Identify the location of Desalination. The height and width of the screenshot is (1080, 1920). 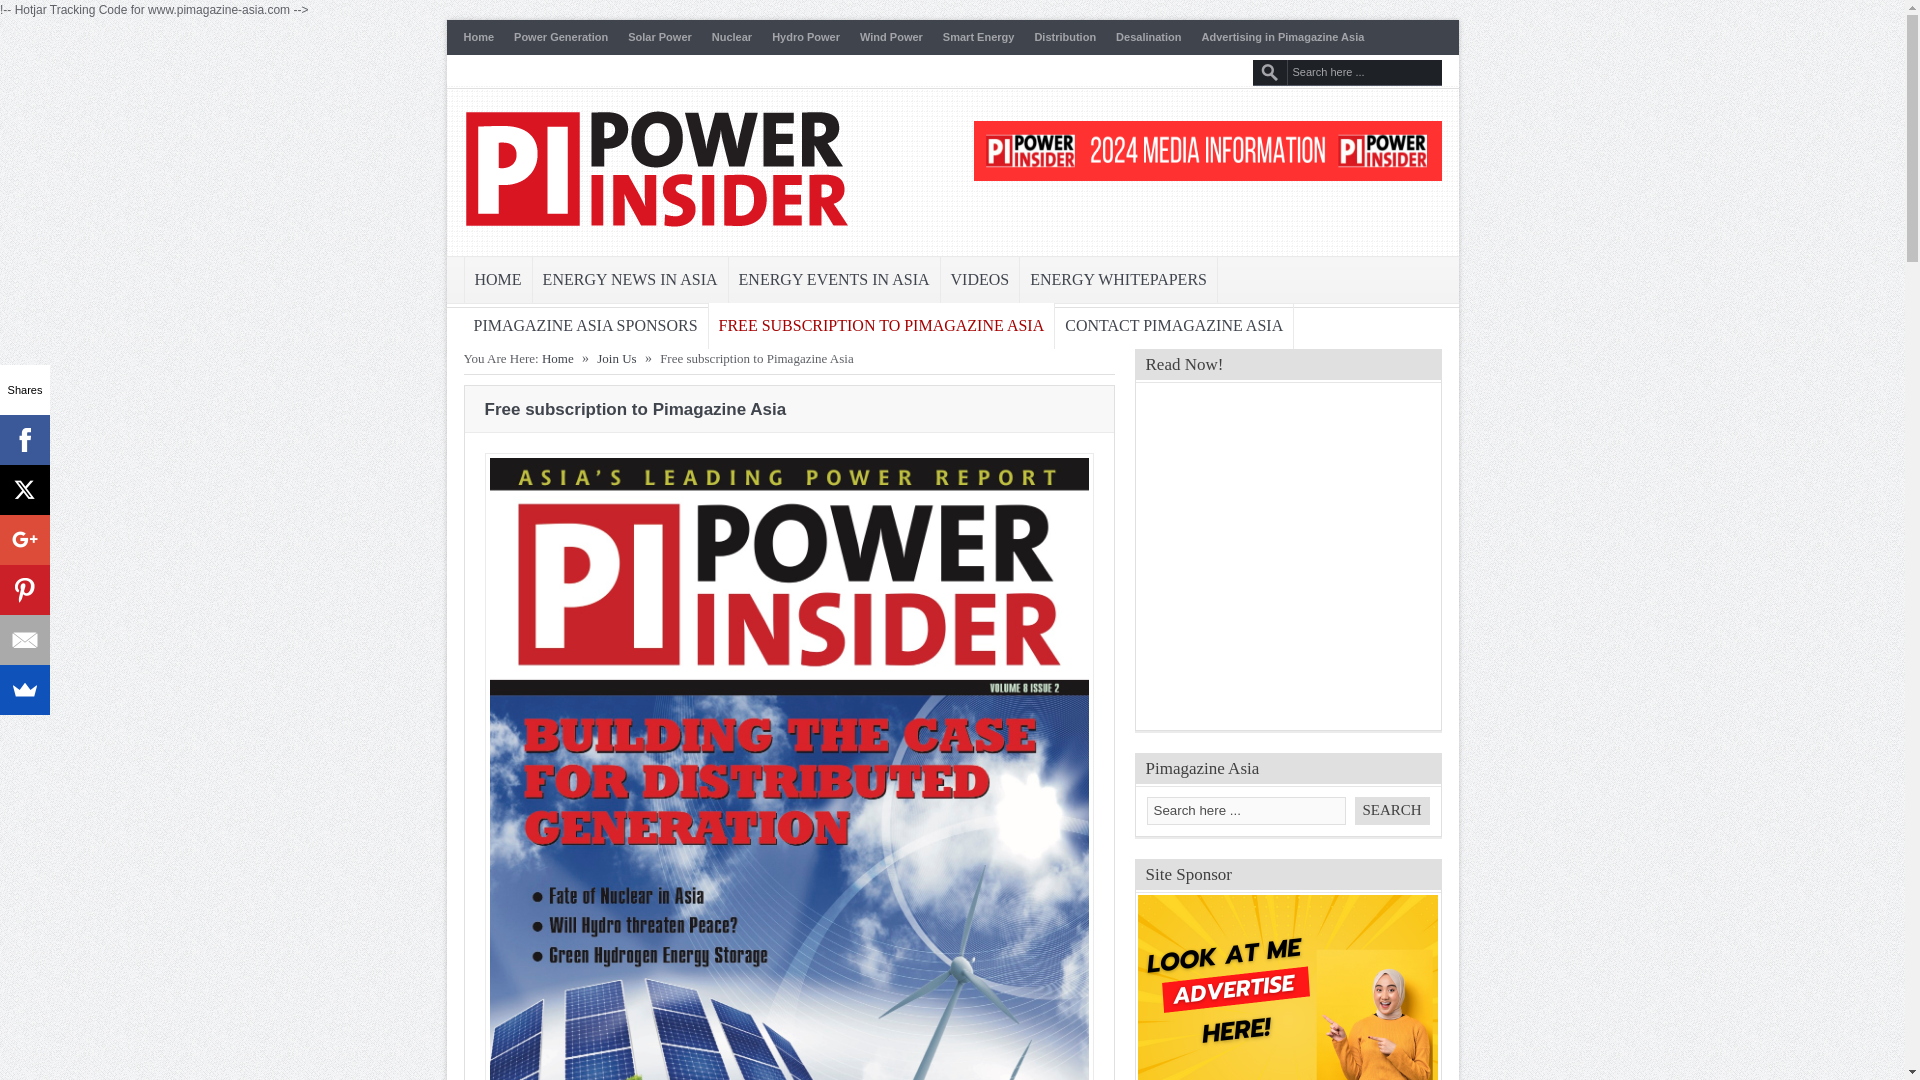
(1148, 37).